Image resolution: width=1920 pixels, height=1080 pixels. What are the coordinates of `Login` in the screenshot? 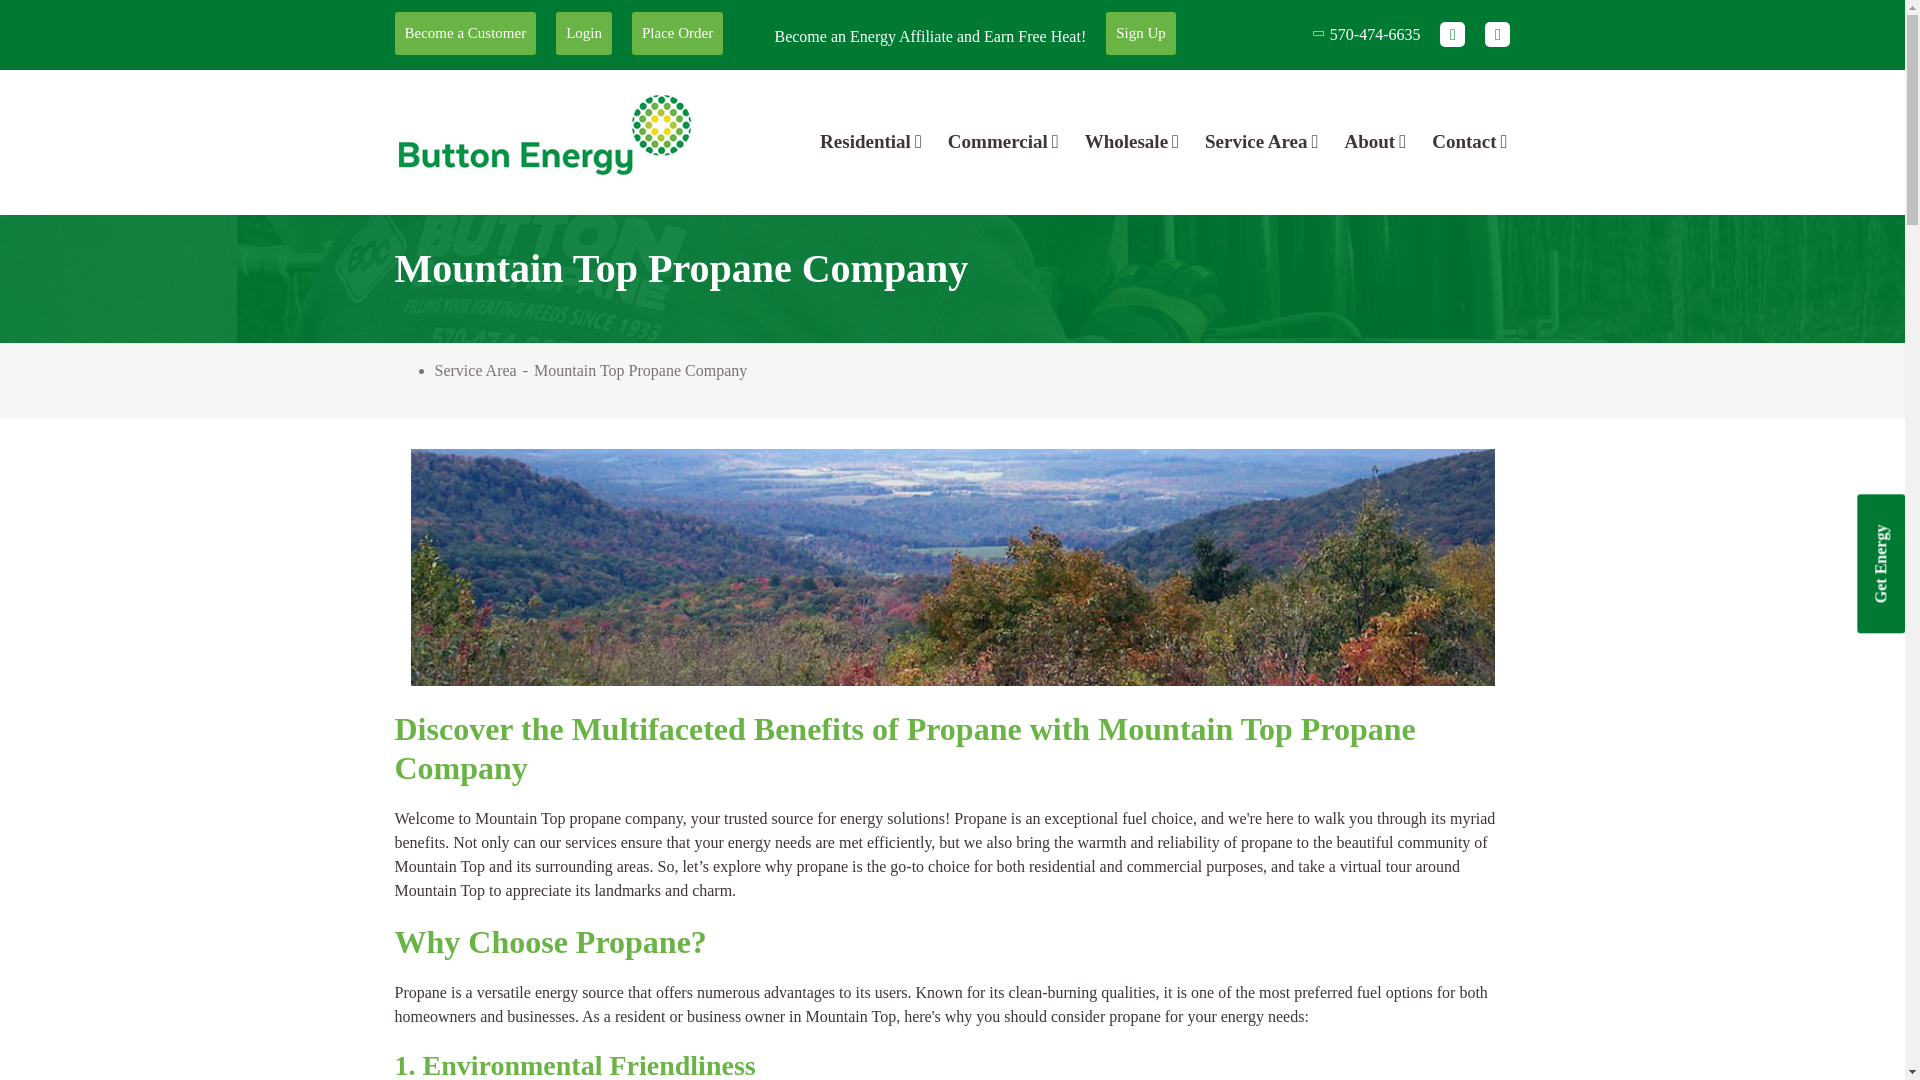 It's located at (584, 33).